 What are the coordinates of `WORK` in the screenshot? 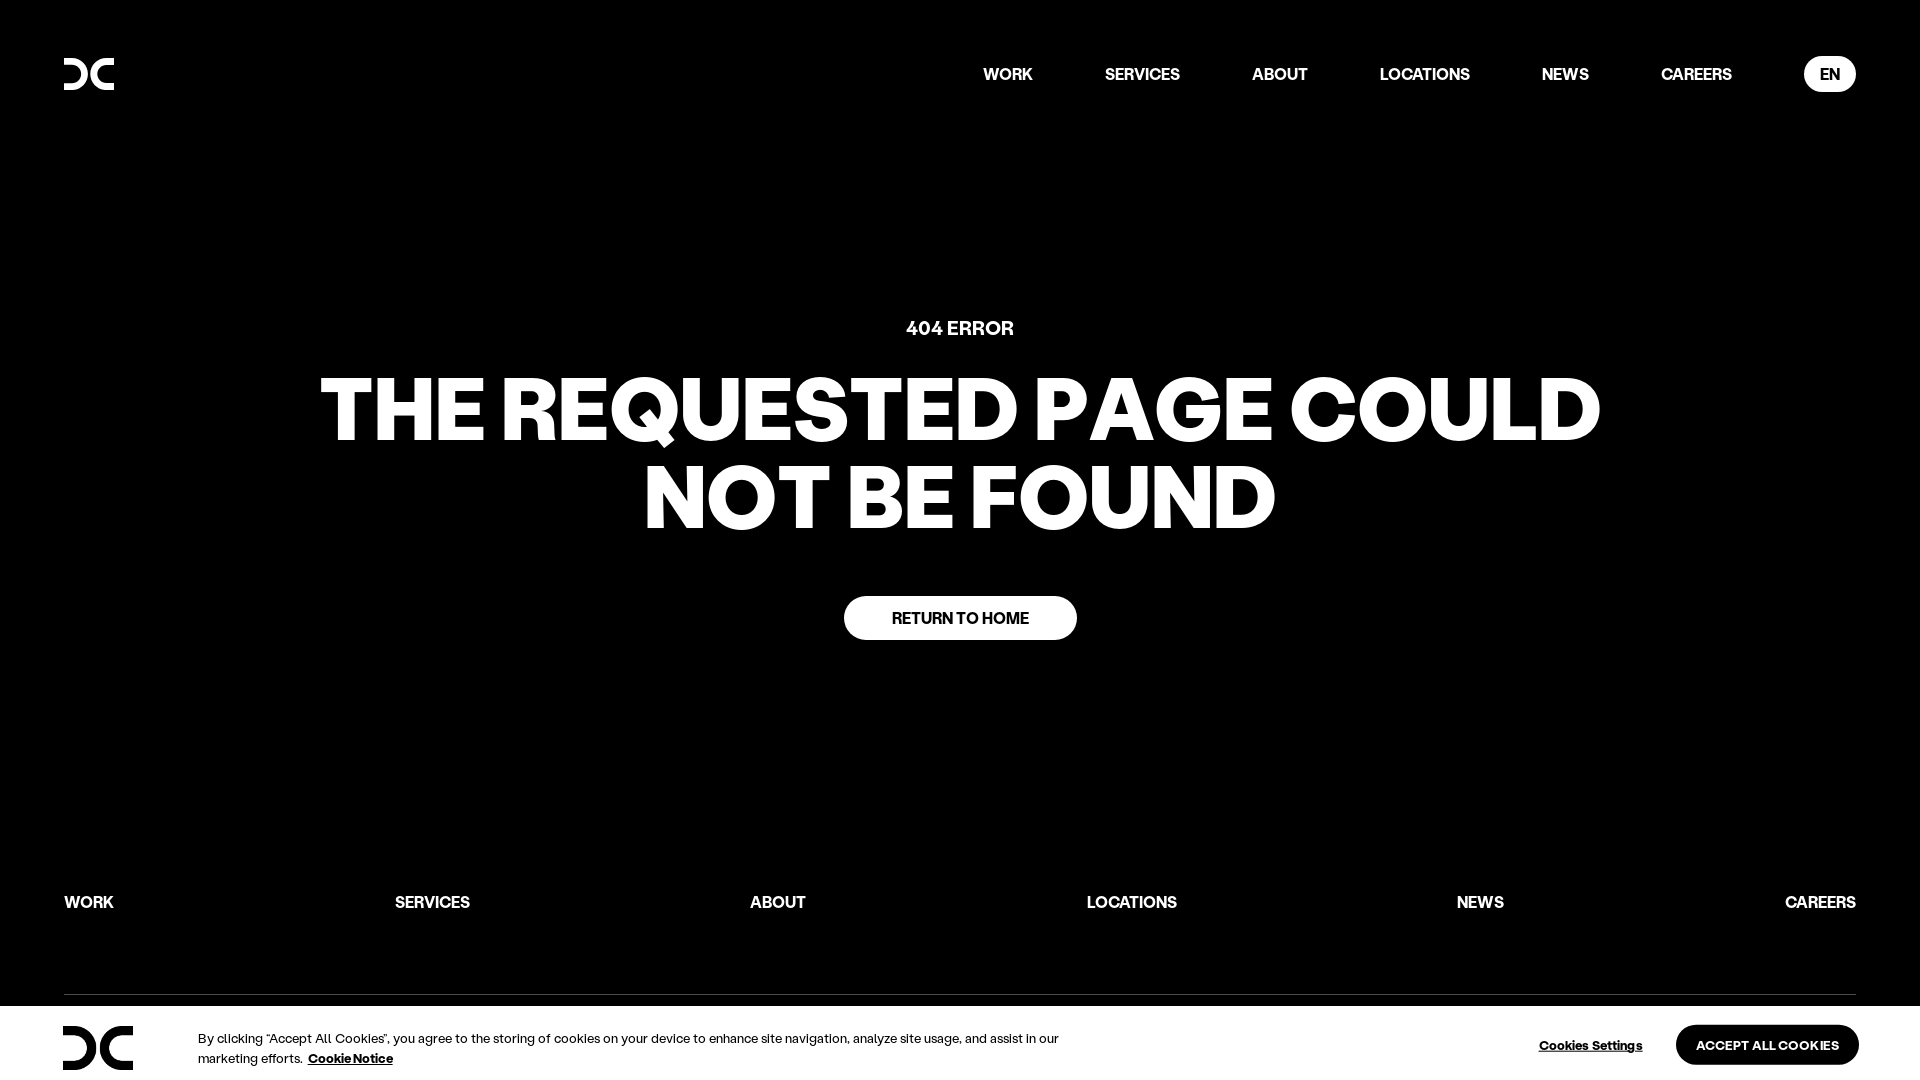 It's located at (1008, 74).